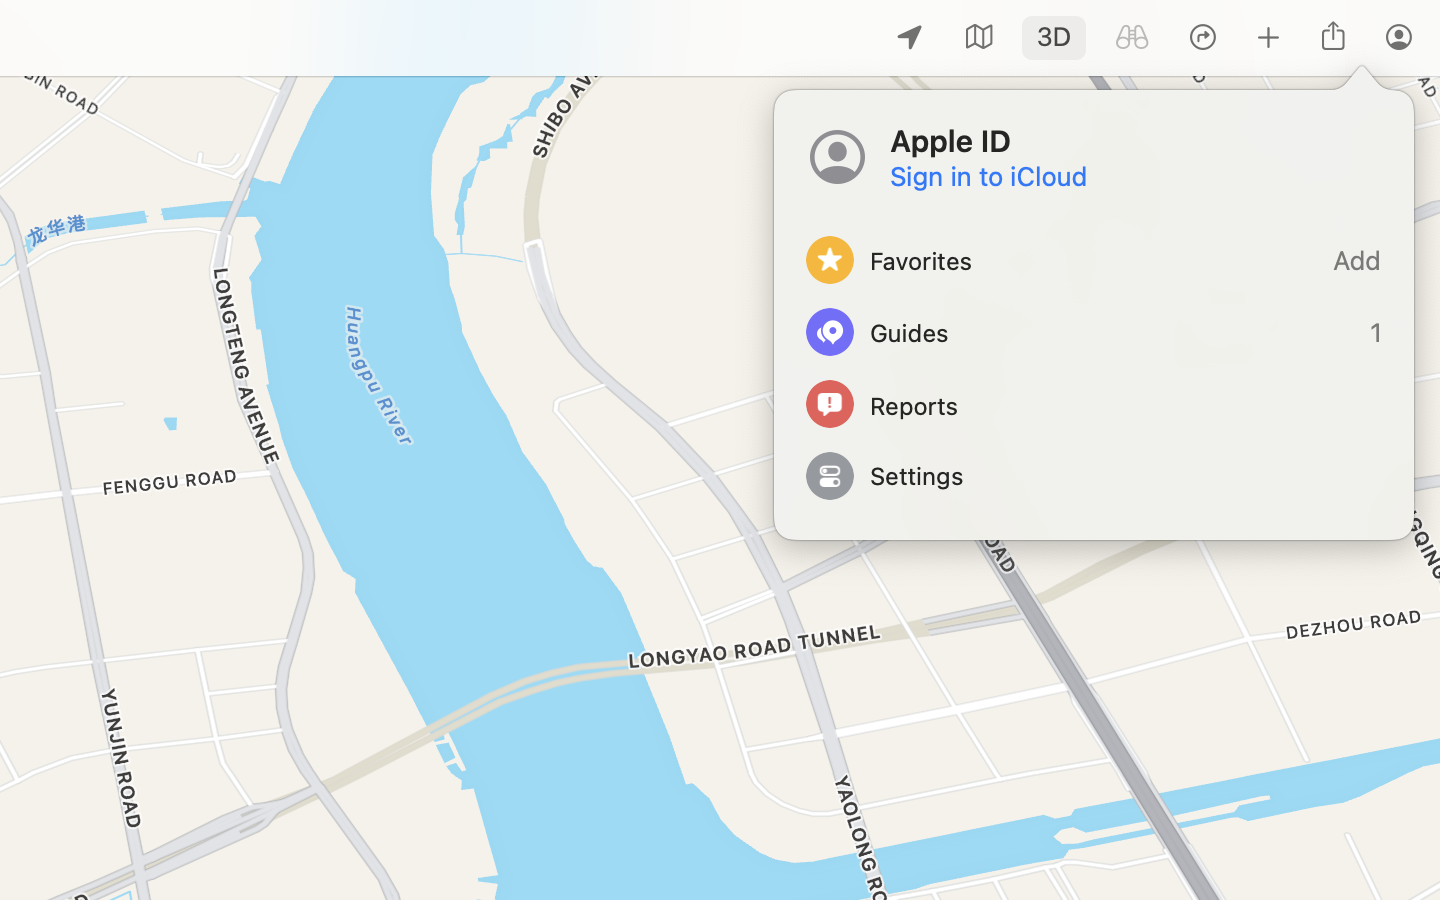 This screenshot has width=1440, height=900. Describe the element at coordinates (1094, 260) in the screenshot. I see `Add` at that location.